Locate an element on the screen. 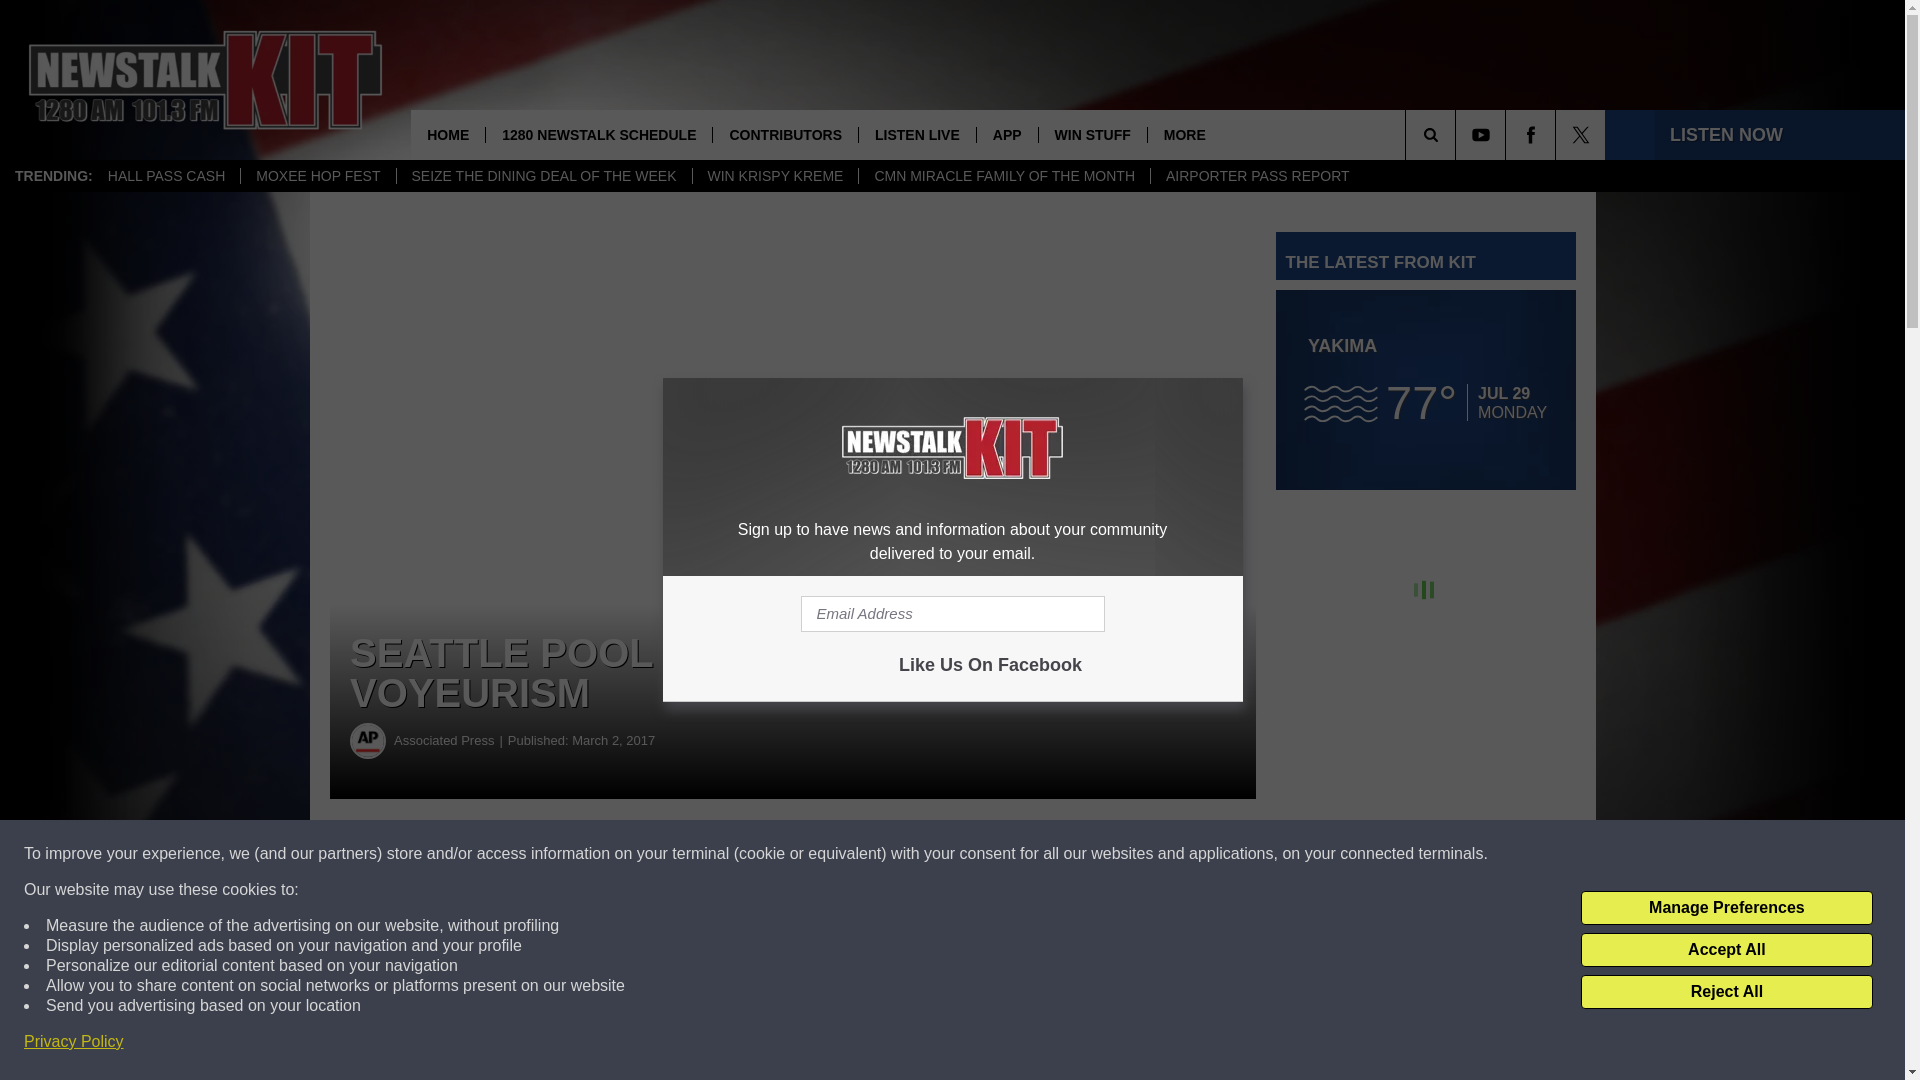 The height and width of the screenshot is (1080, 1920). LISTEN LIVE is located at coordinates (916, 134).